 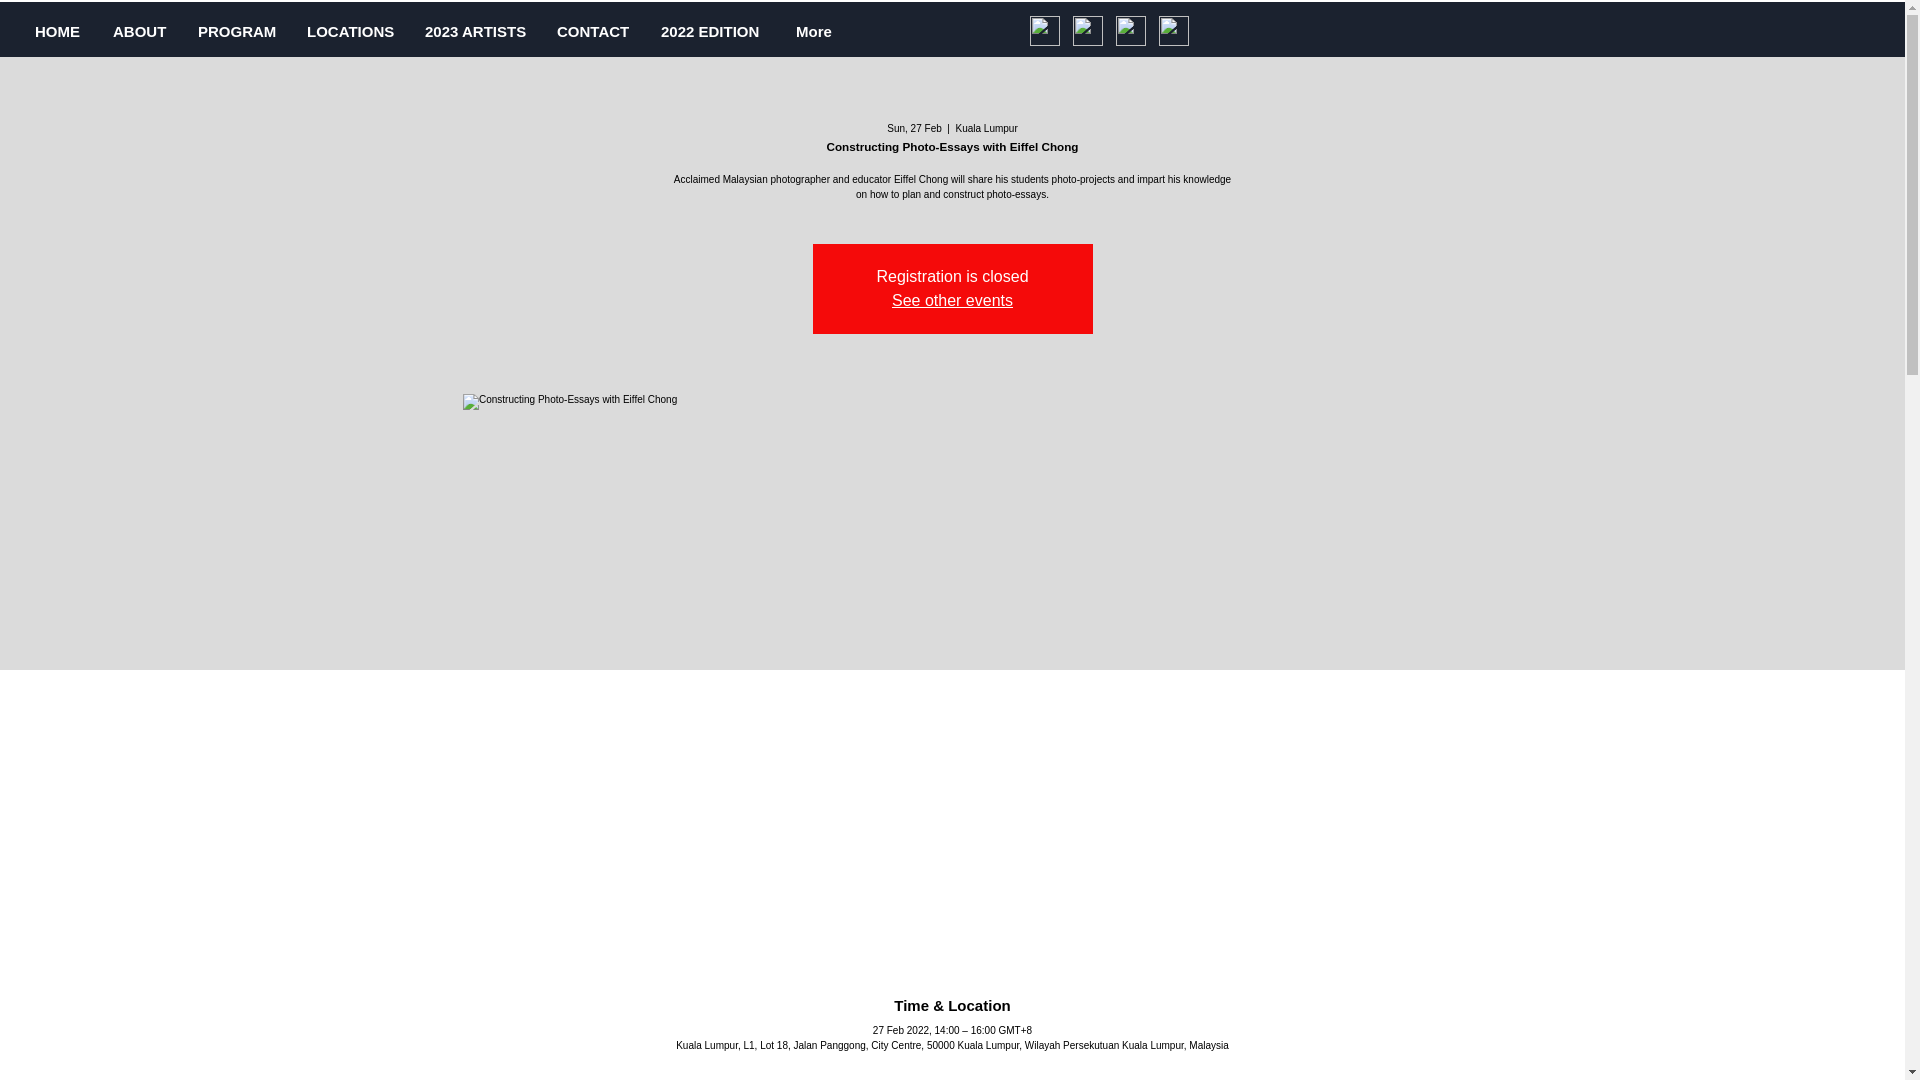 What do you see at coordinates (713, 32) in the screenshot?
I see `2022 EDITION` at bounding box center [713, 32].